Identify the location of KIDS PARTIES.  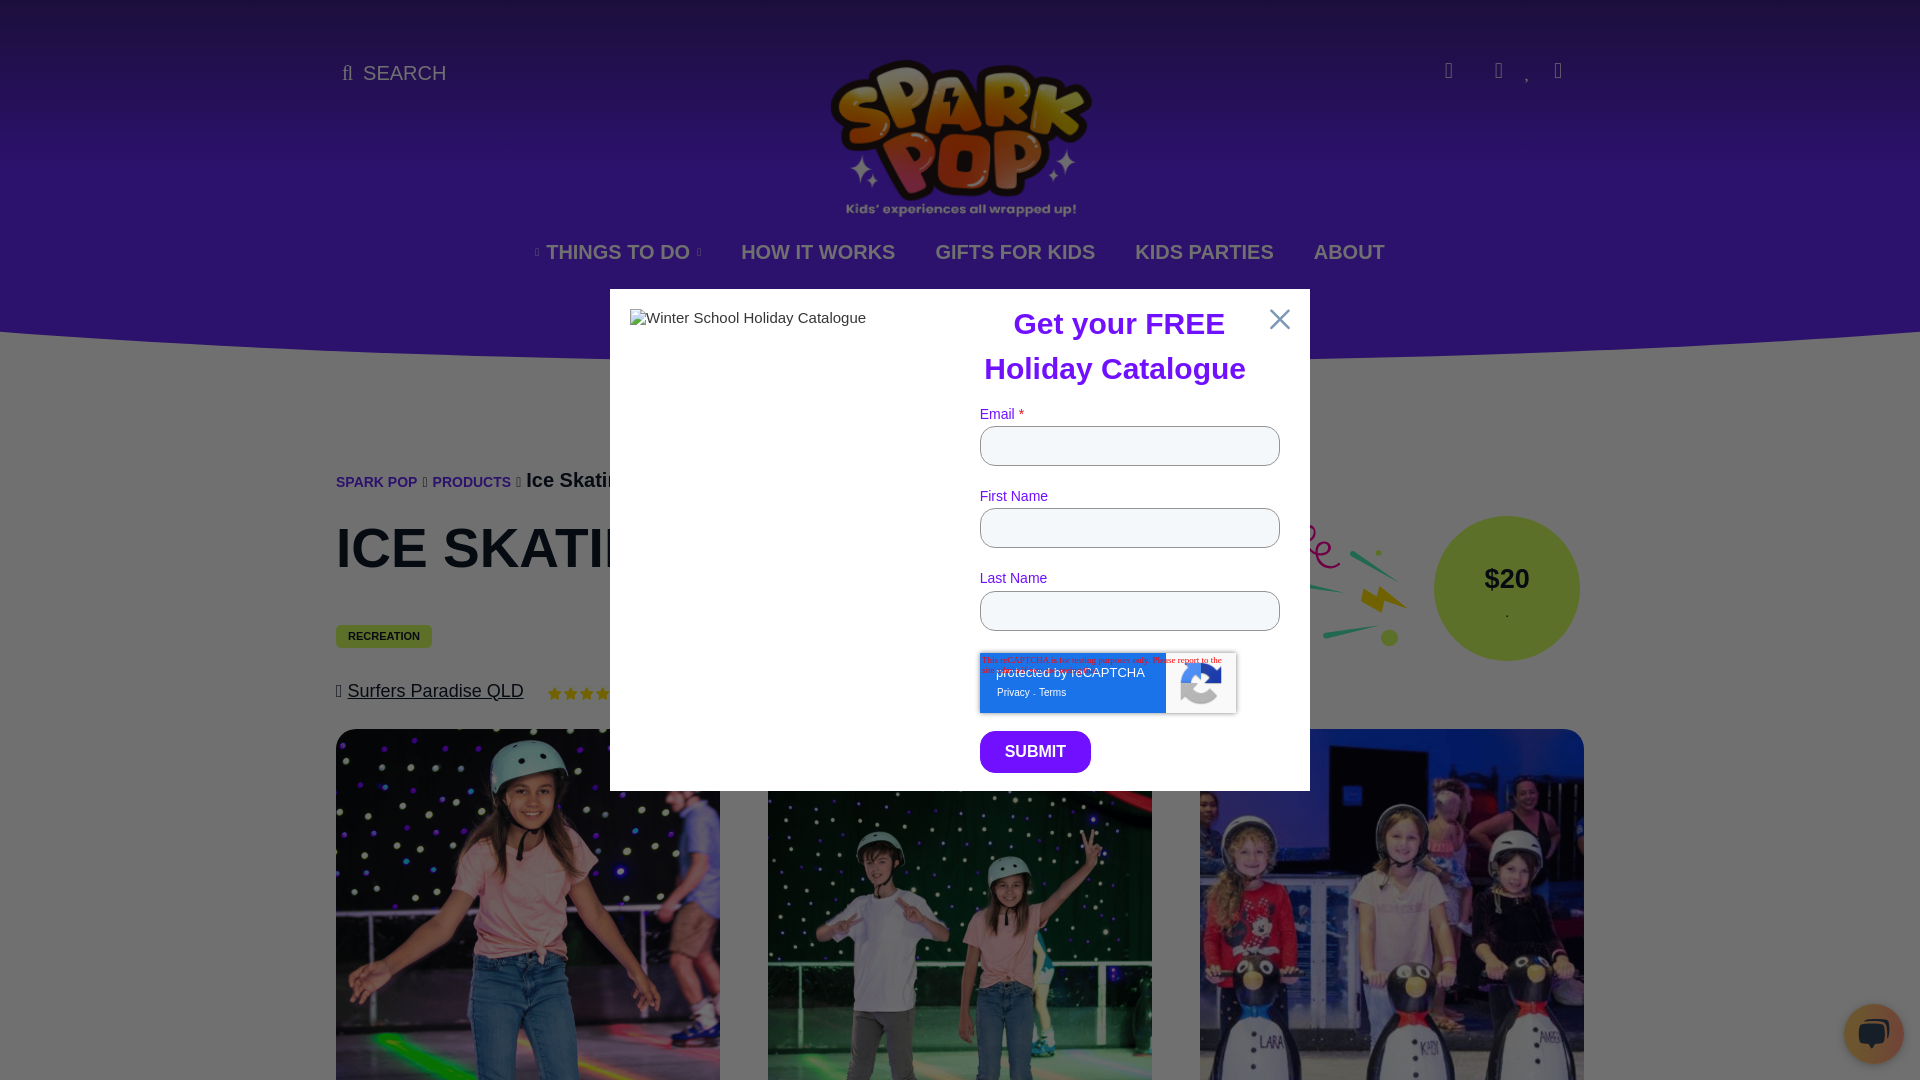
(1203, 252).